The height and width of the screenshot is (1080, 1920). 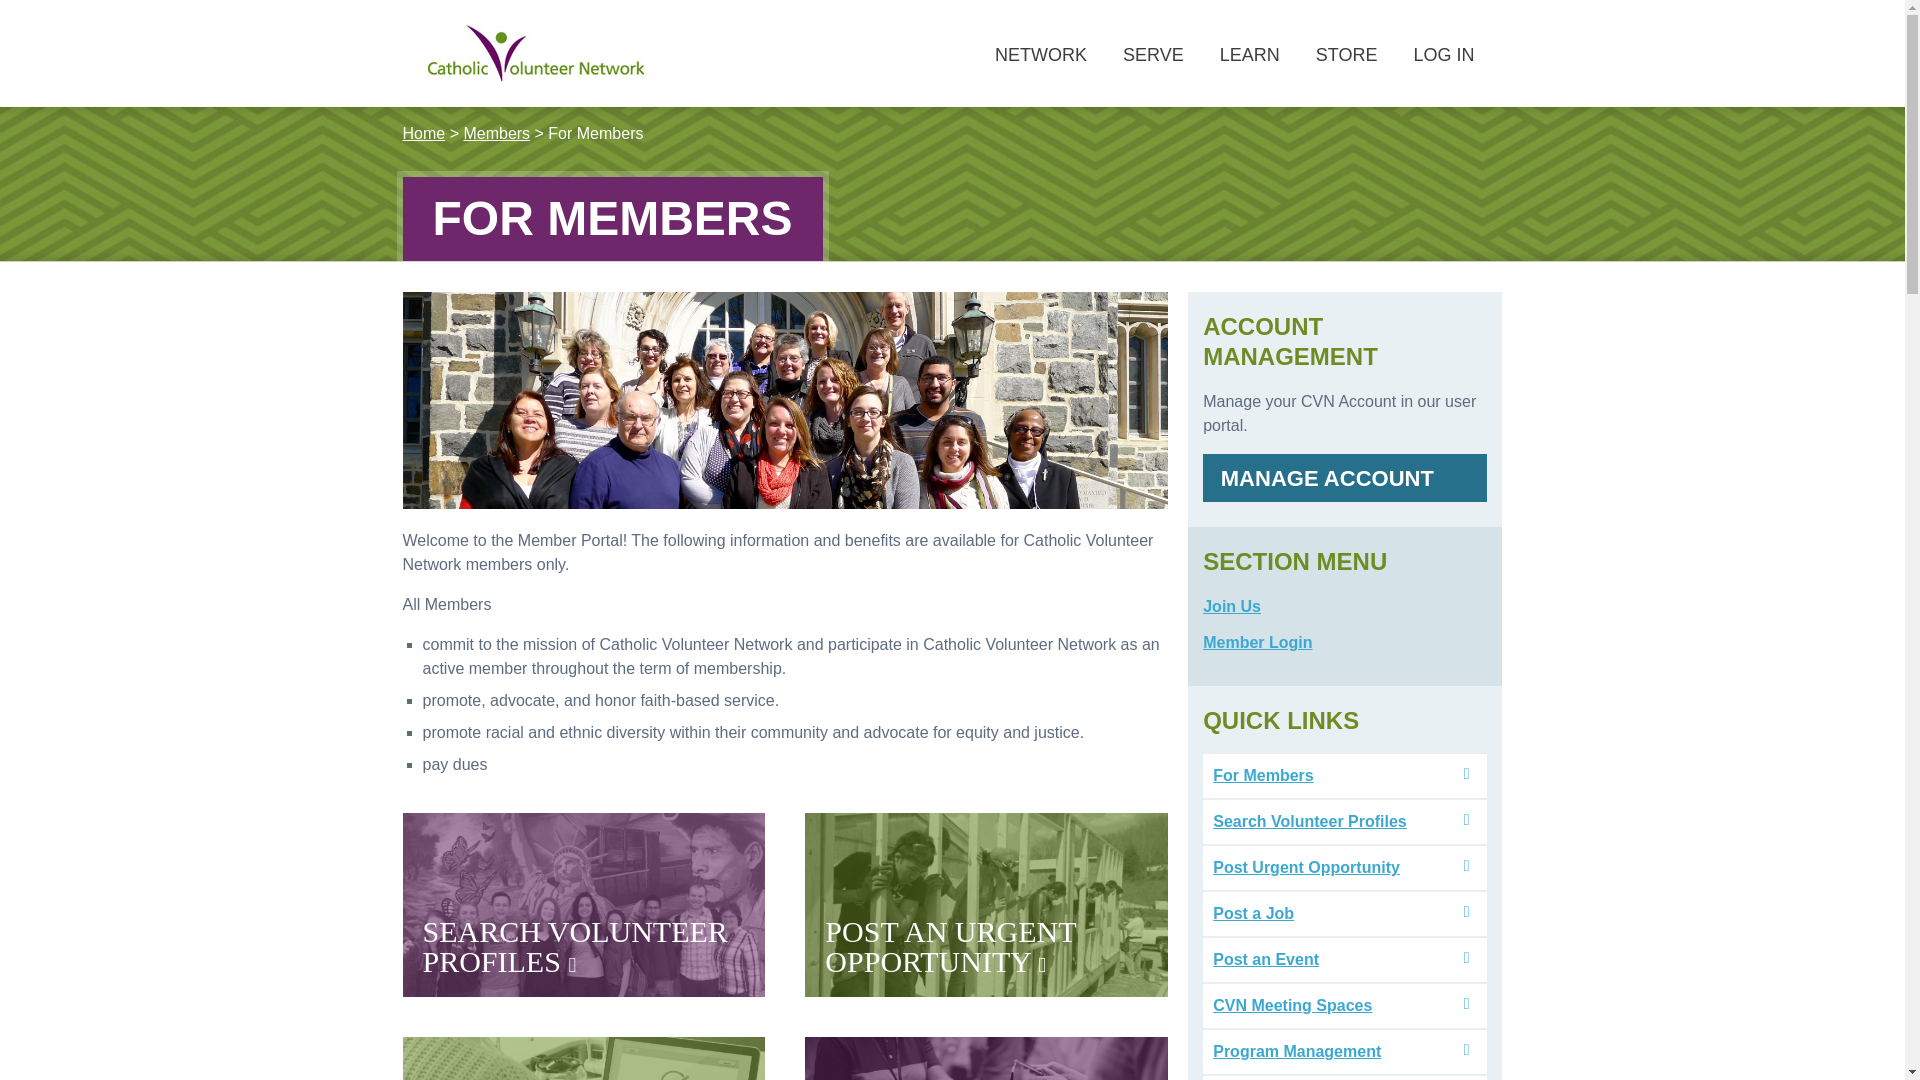 What do you see at coordinates (1153, 55) in the screenshot?
I see `SERVE` at bounding box center [1153, 55].